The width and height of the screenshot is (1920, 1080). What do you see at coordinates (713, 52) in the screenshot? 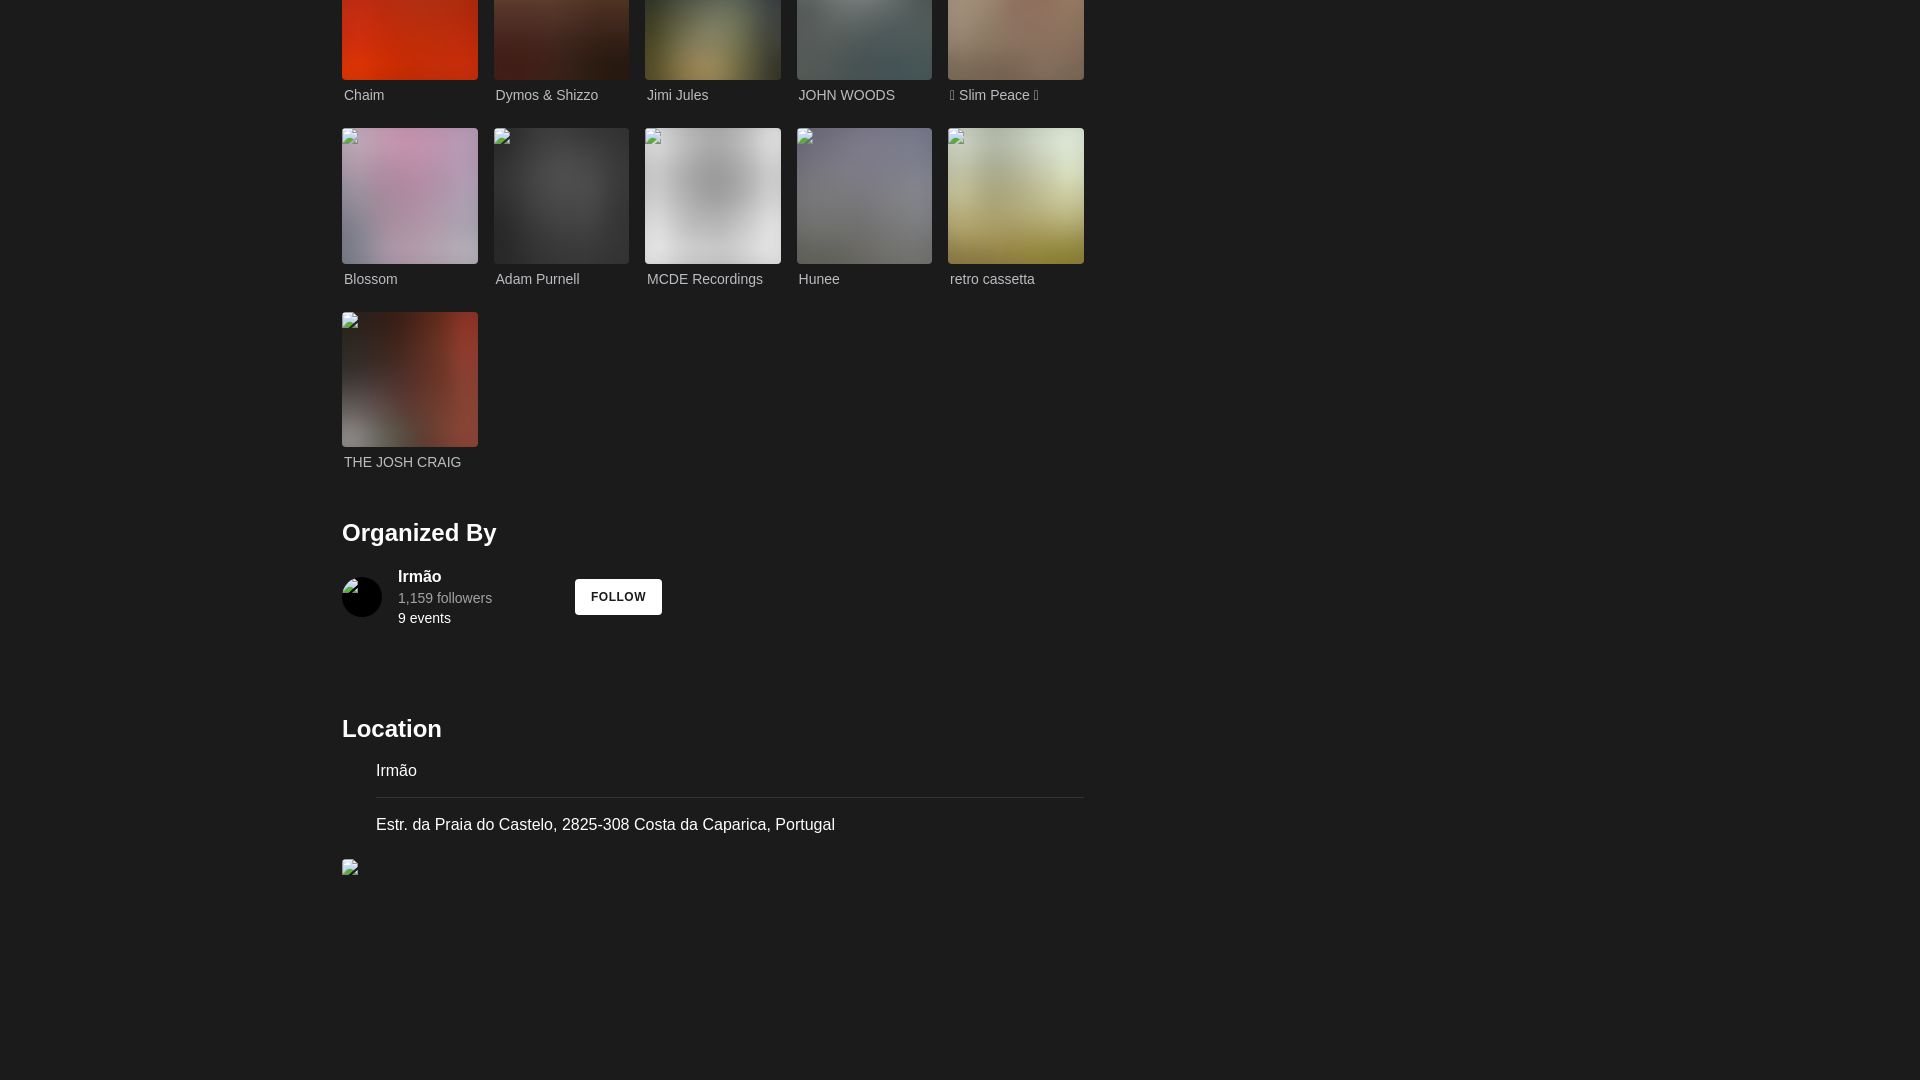
I see `Jimi Jules` at bounding box center [713, 52].